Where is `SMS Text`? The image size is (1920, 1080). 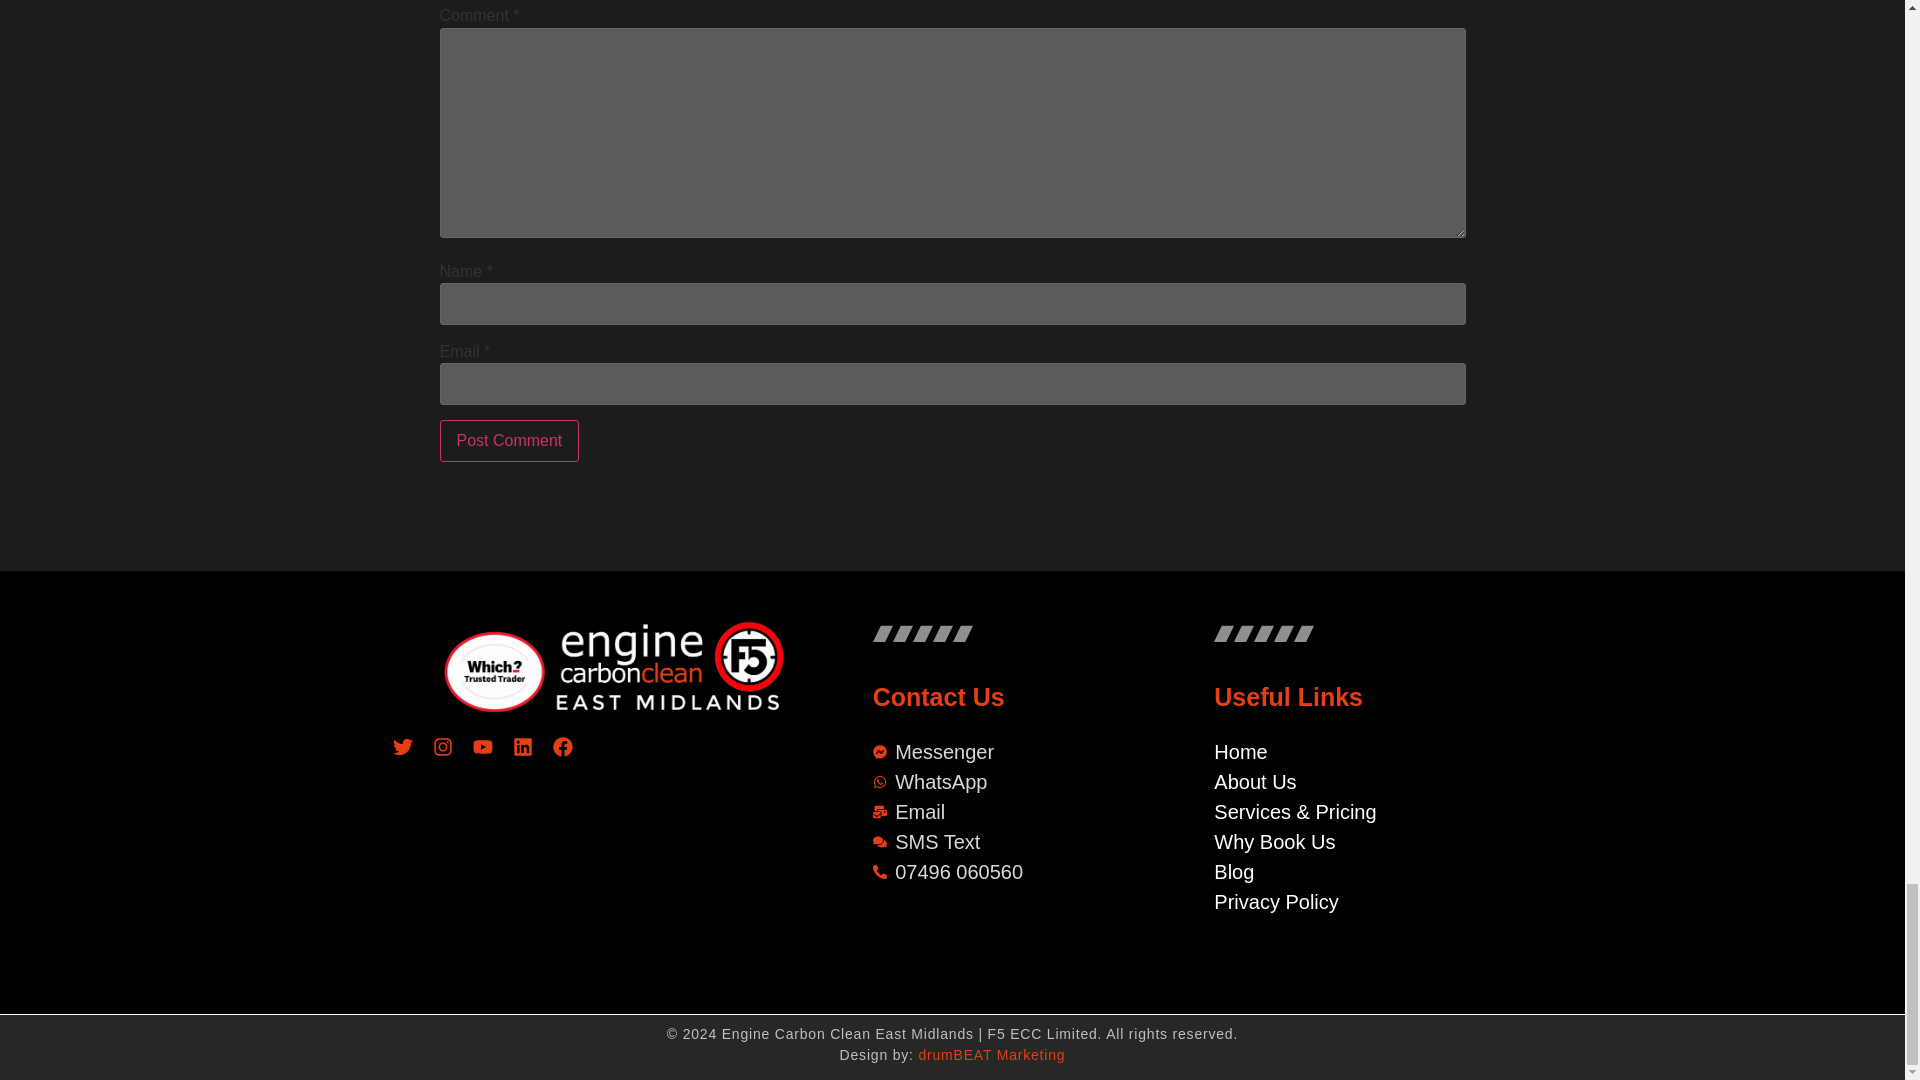
SMS Text is located at coordinates (1010, 842).